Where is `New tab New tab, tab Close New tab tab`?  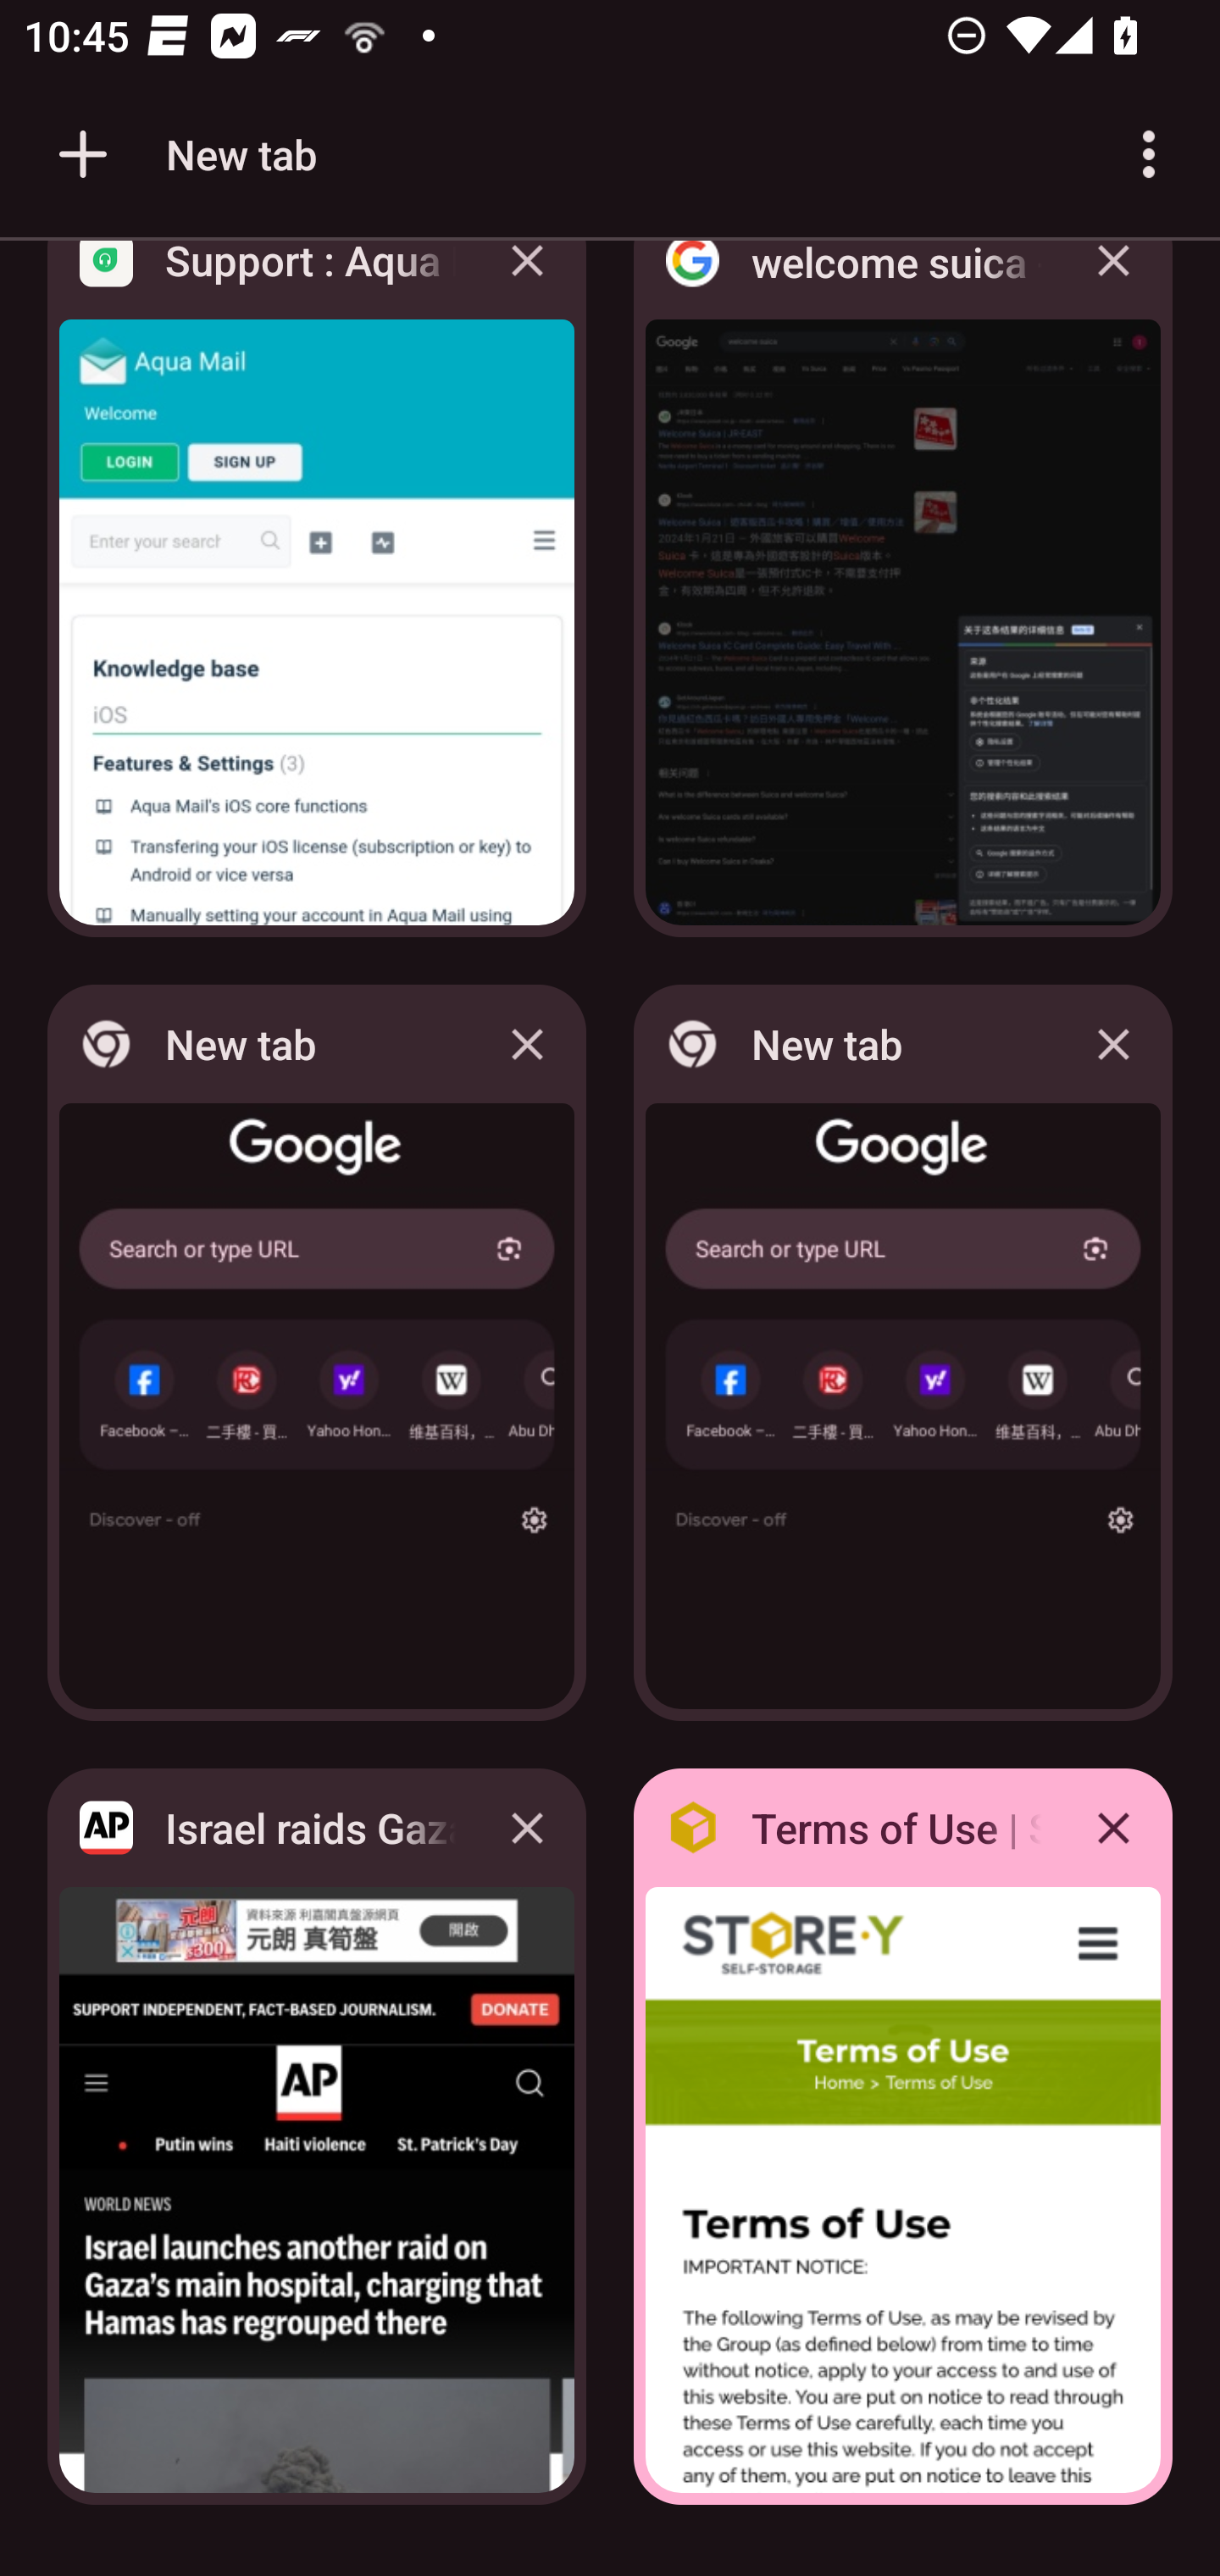 New tab New tab, tab Close New tab tab is located at coordinates (317, 1352).